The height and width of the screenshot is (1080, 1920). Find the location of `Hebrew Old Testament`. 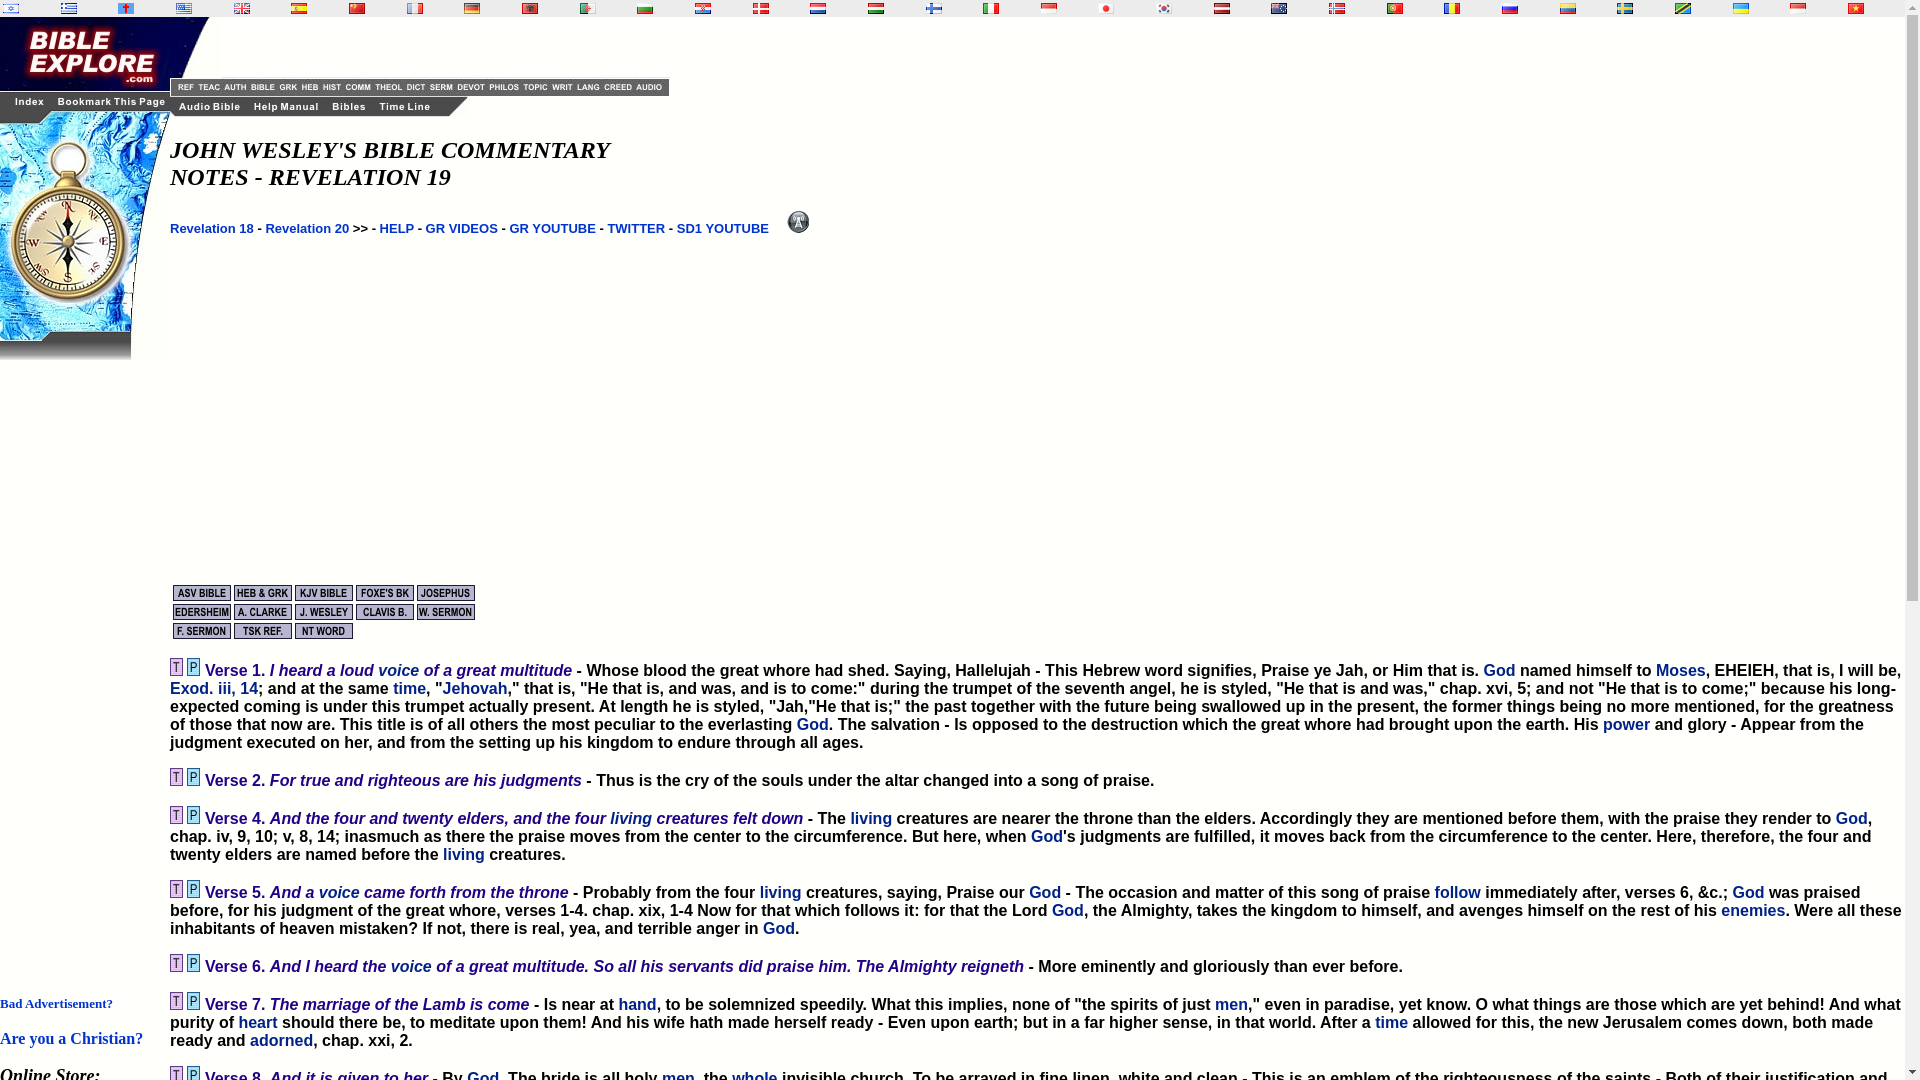

Hebrew Old Testament is located at coordinates (11, 8).